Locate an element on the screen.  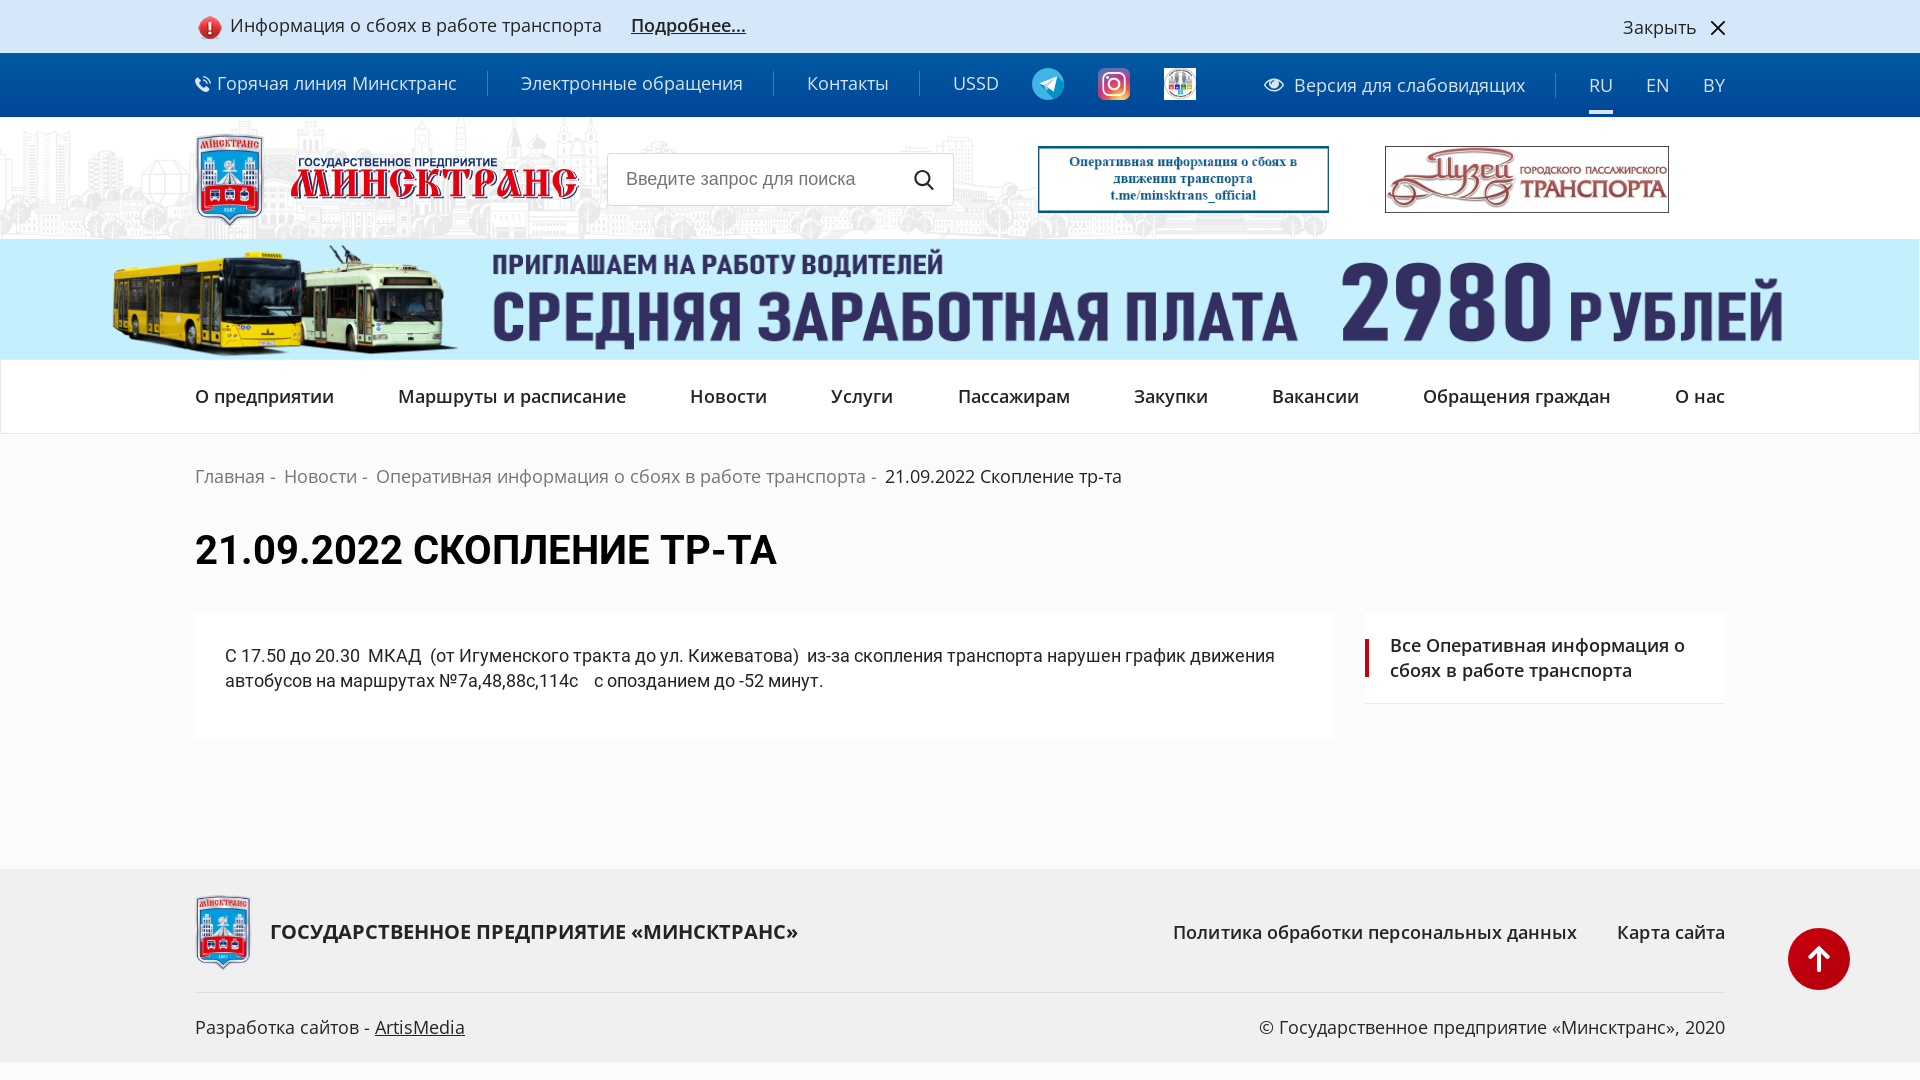
BY is located at coordinates (1714, 92).